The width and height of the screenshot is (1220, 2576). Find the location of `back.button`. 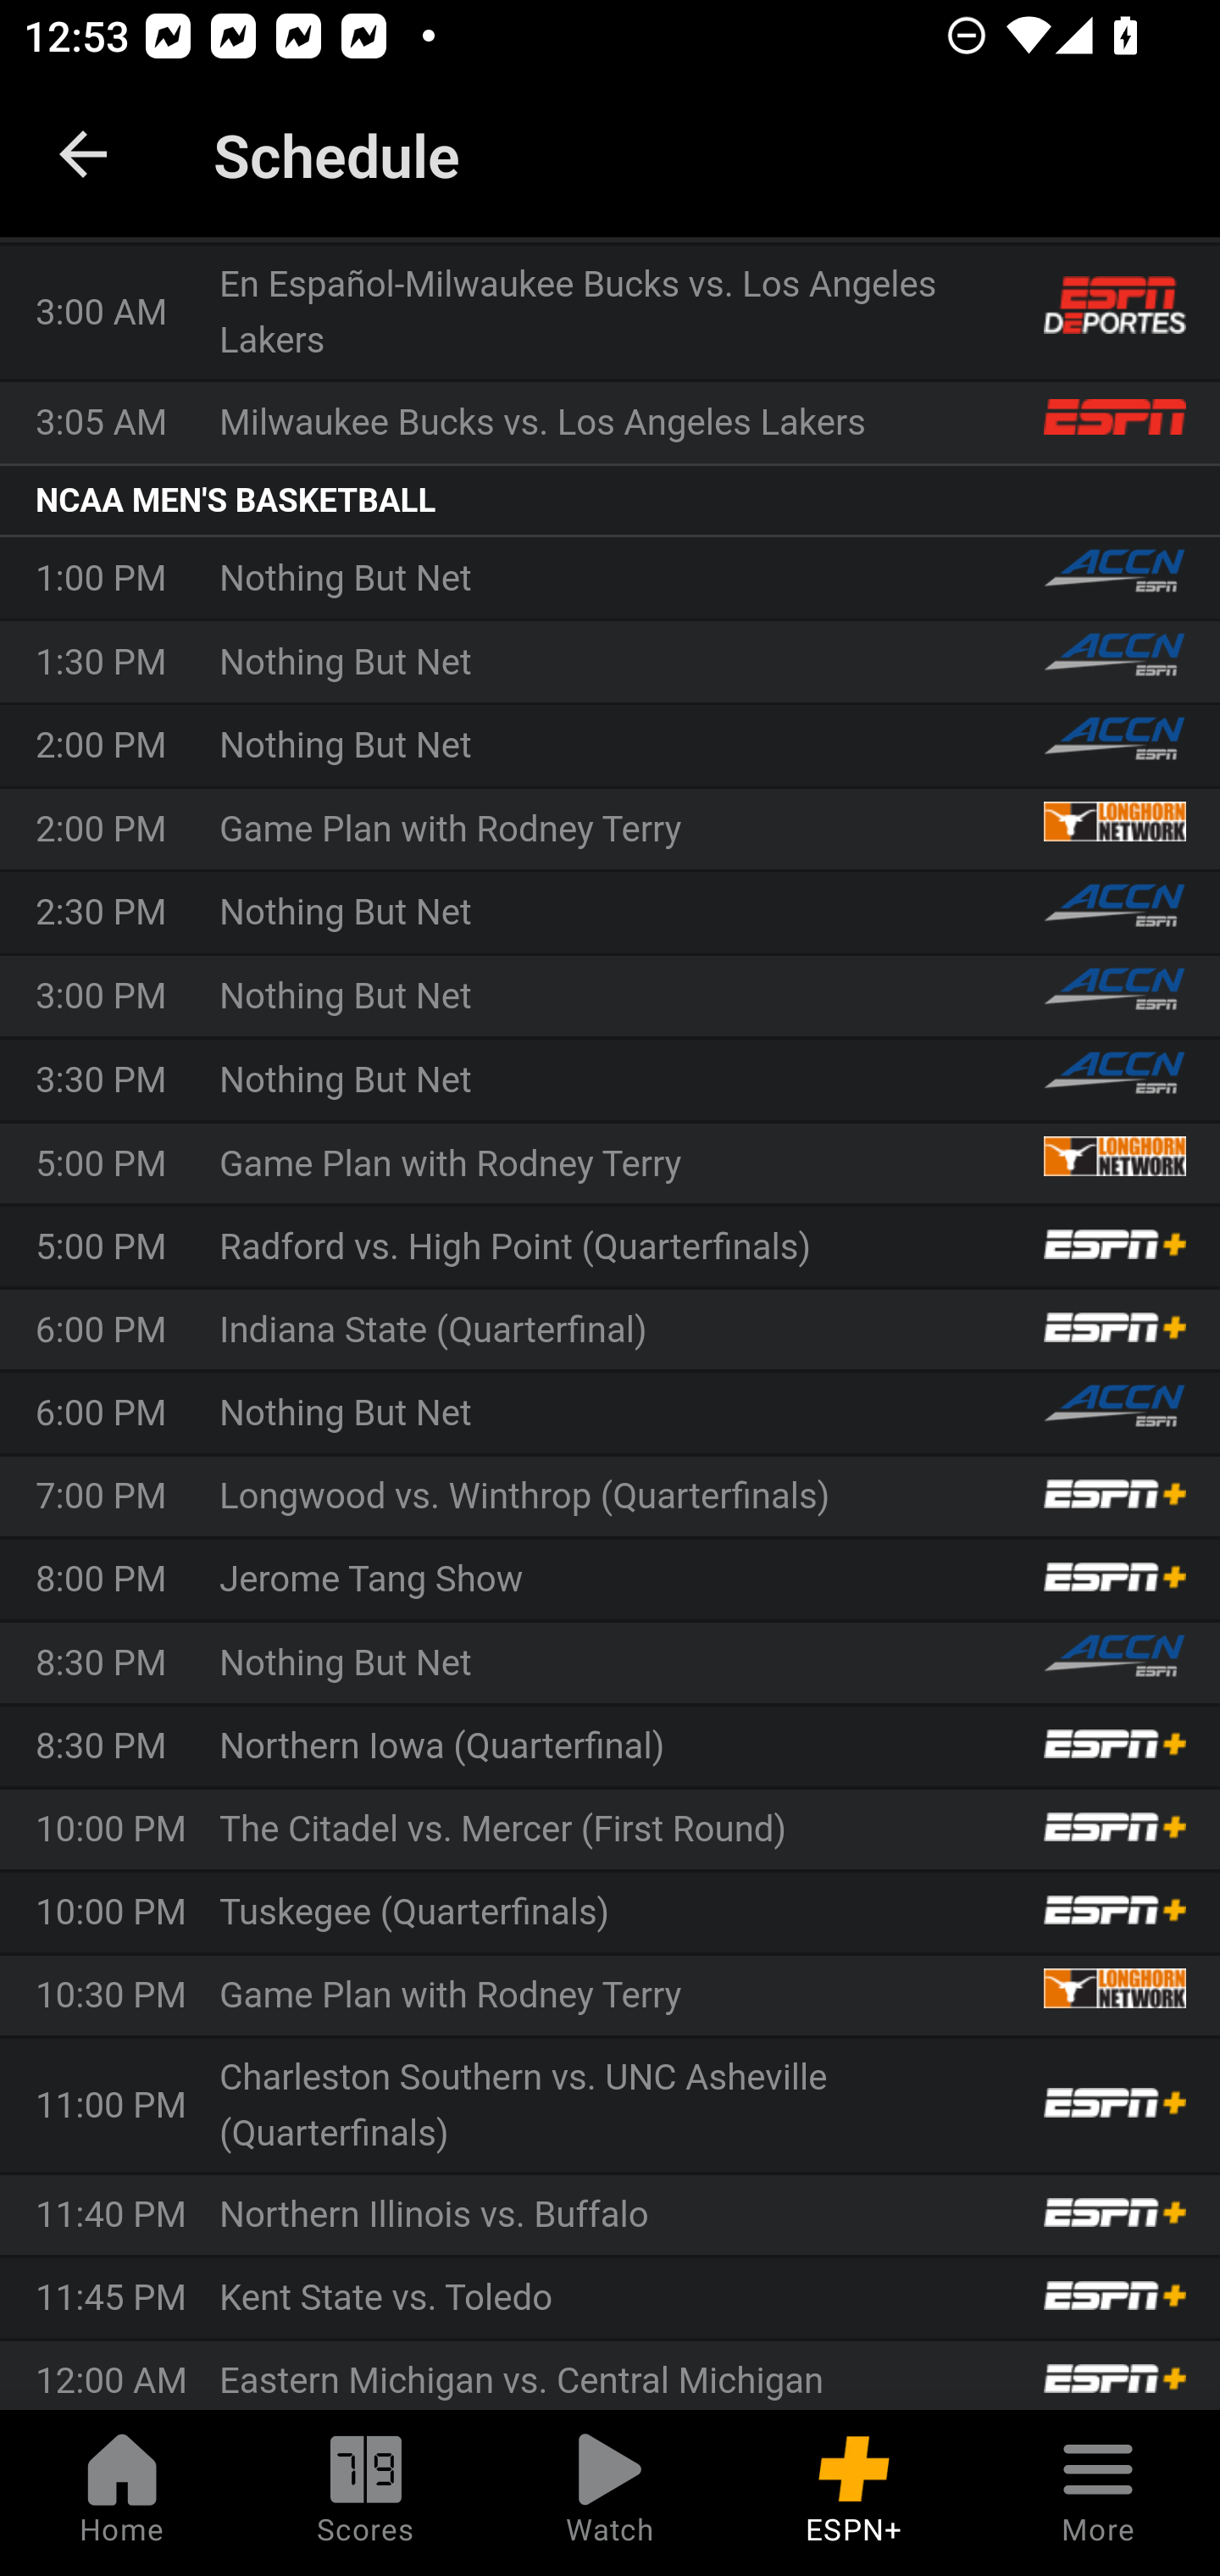

back.button is located at coordinates (83, 154).